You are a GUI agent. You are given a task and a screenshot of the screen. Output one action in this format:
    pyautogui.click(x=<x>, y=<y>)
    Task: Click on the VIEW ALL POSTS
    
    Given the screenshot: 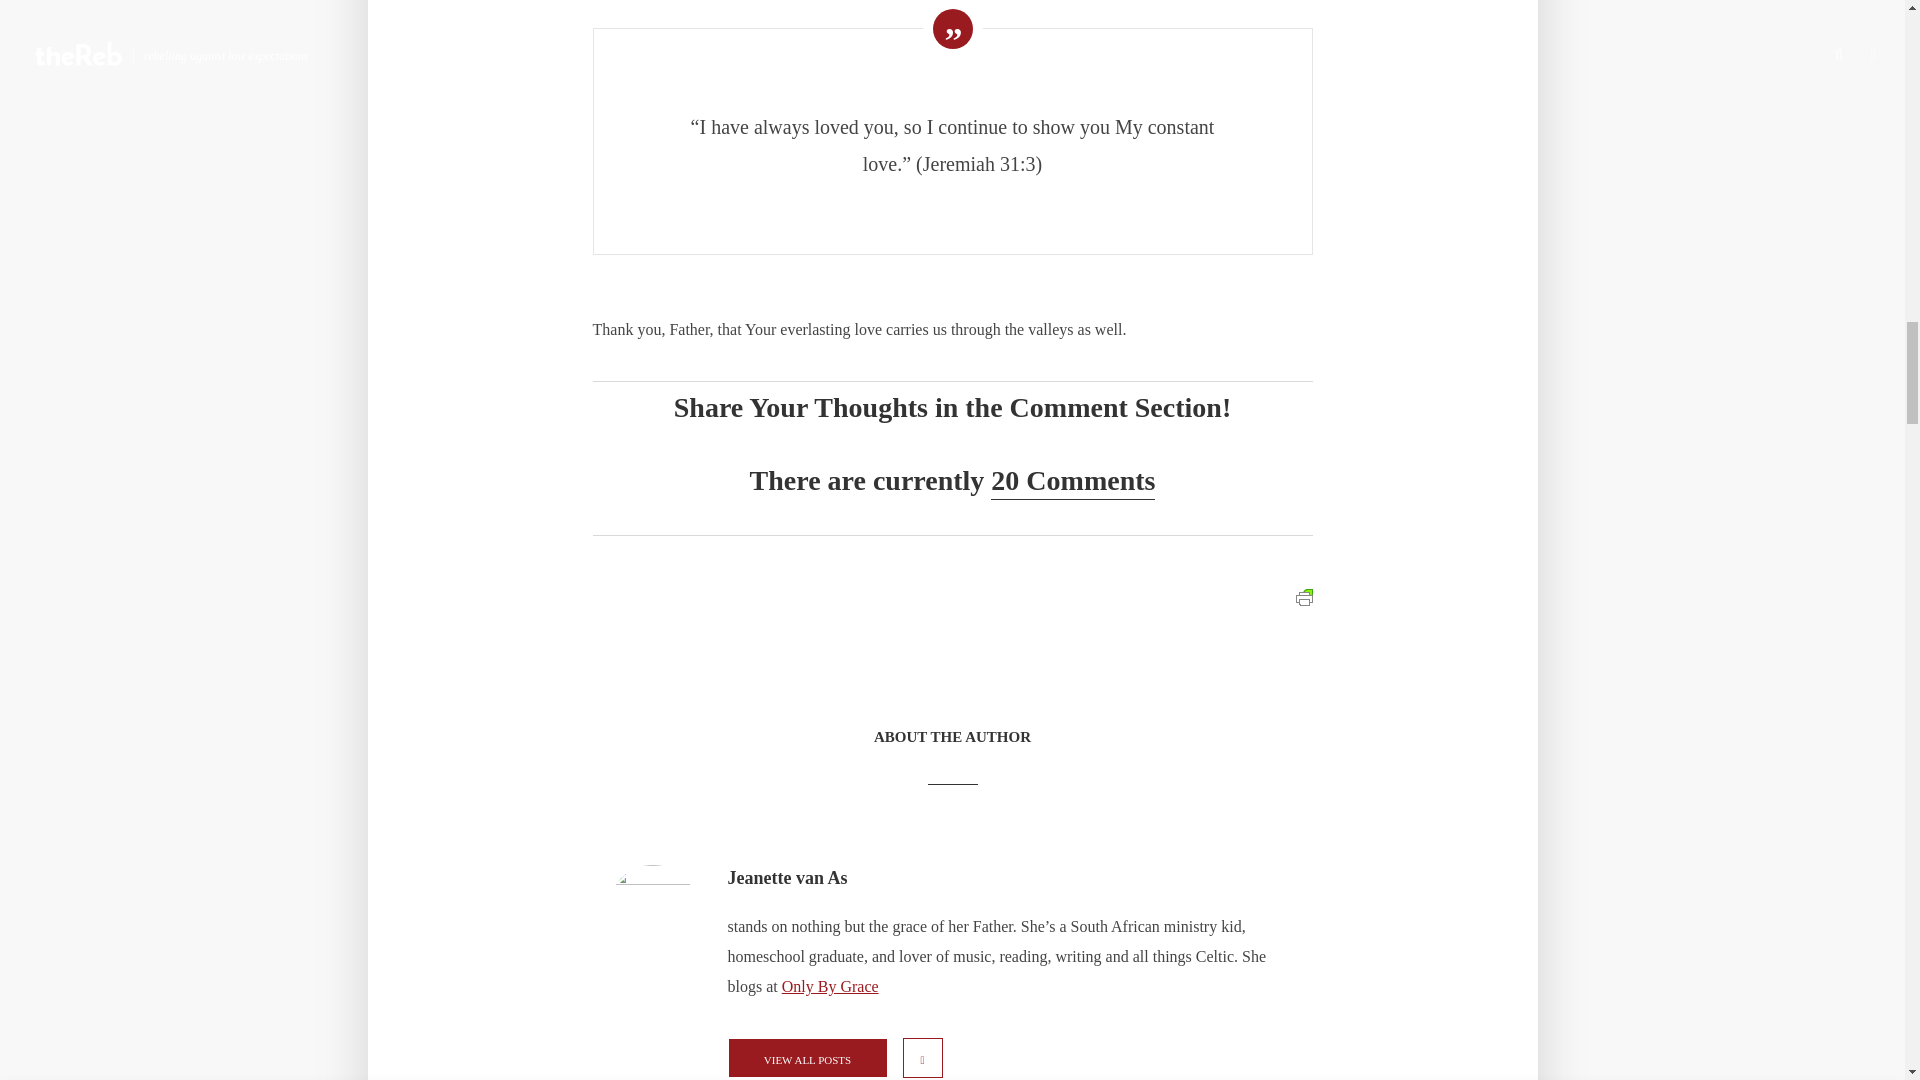 What is the action you would take?
    pyautogui.click(x=807, y=1057)
    